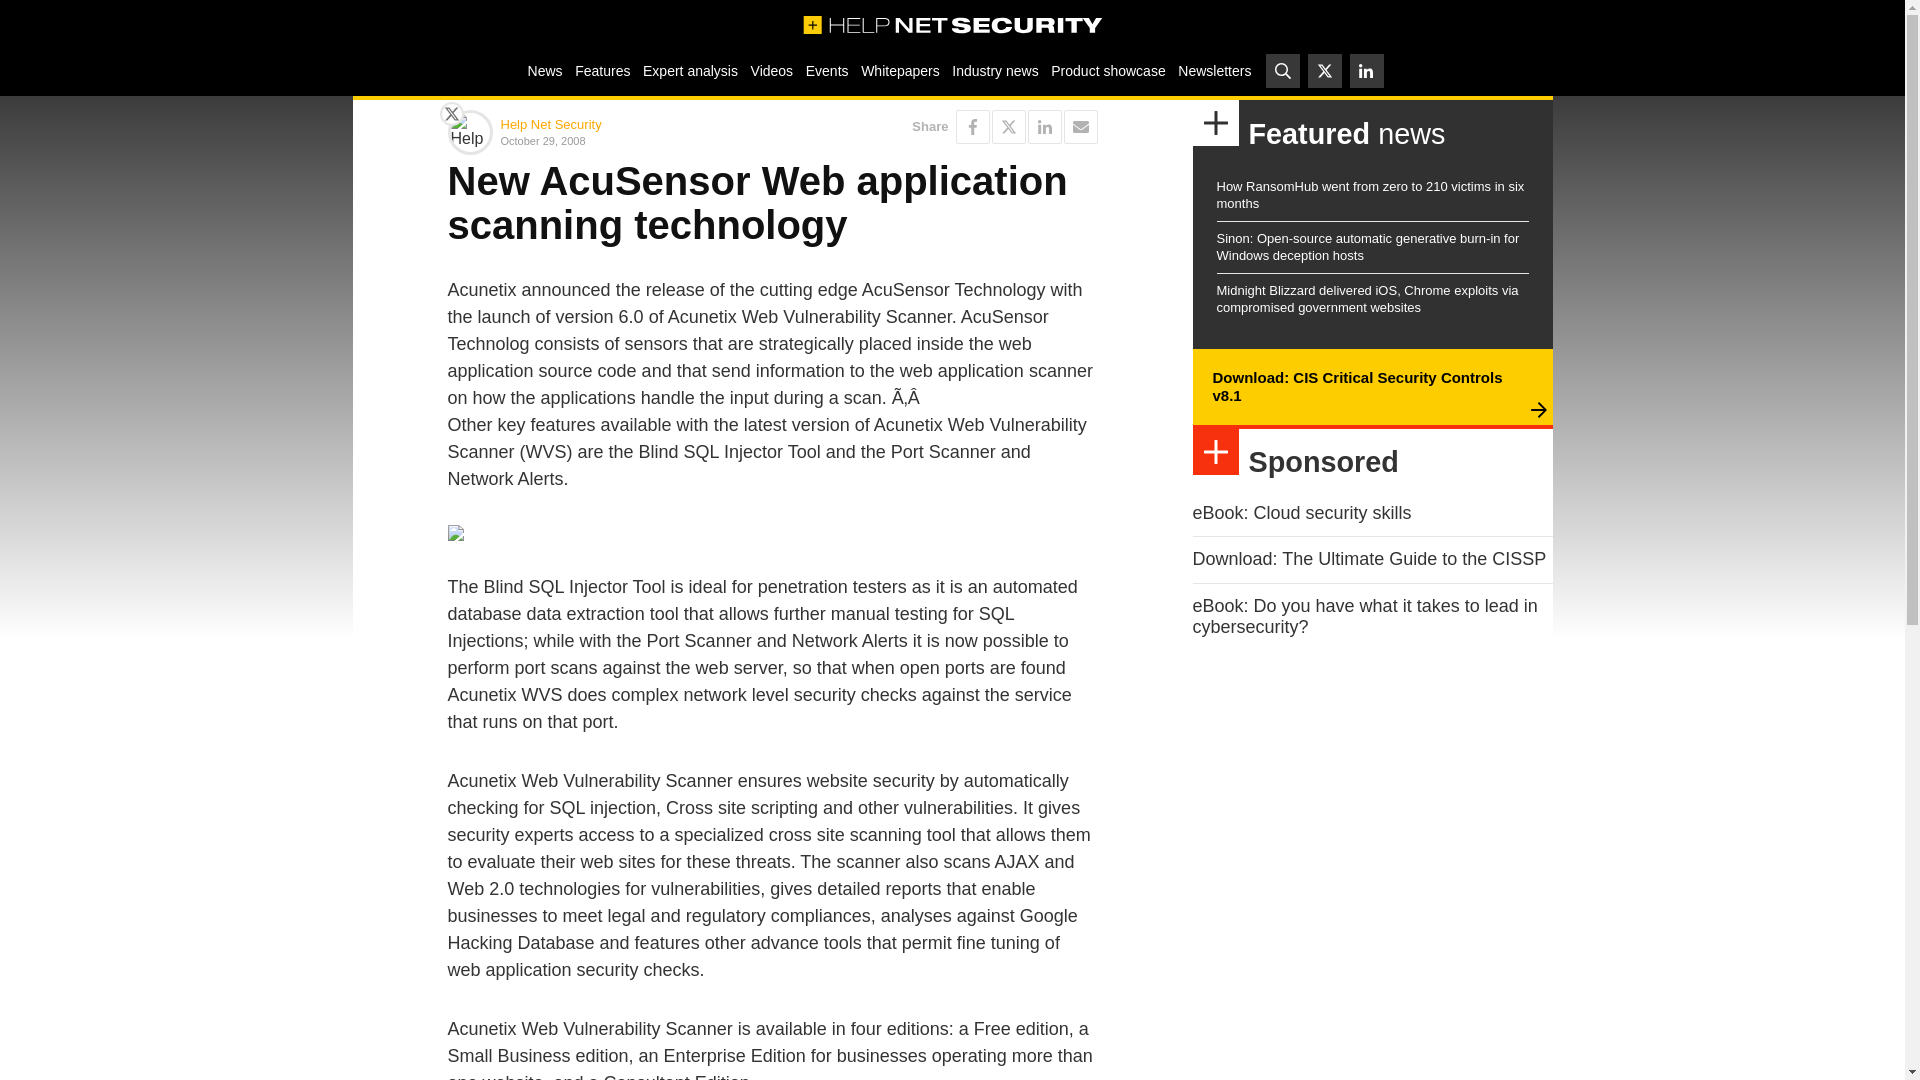 The image size is (1920, 1080). What do you see at coordinates (771, 70) in the screenshot?
I see `Videos` at bounding box center [771, 70].